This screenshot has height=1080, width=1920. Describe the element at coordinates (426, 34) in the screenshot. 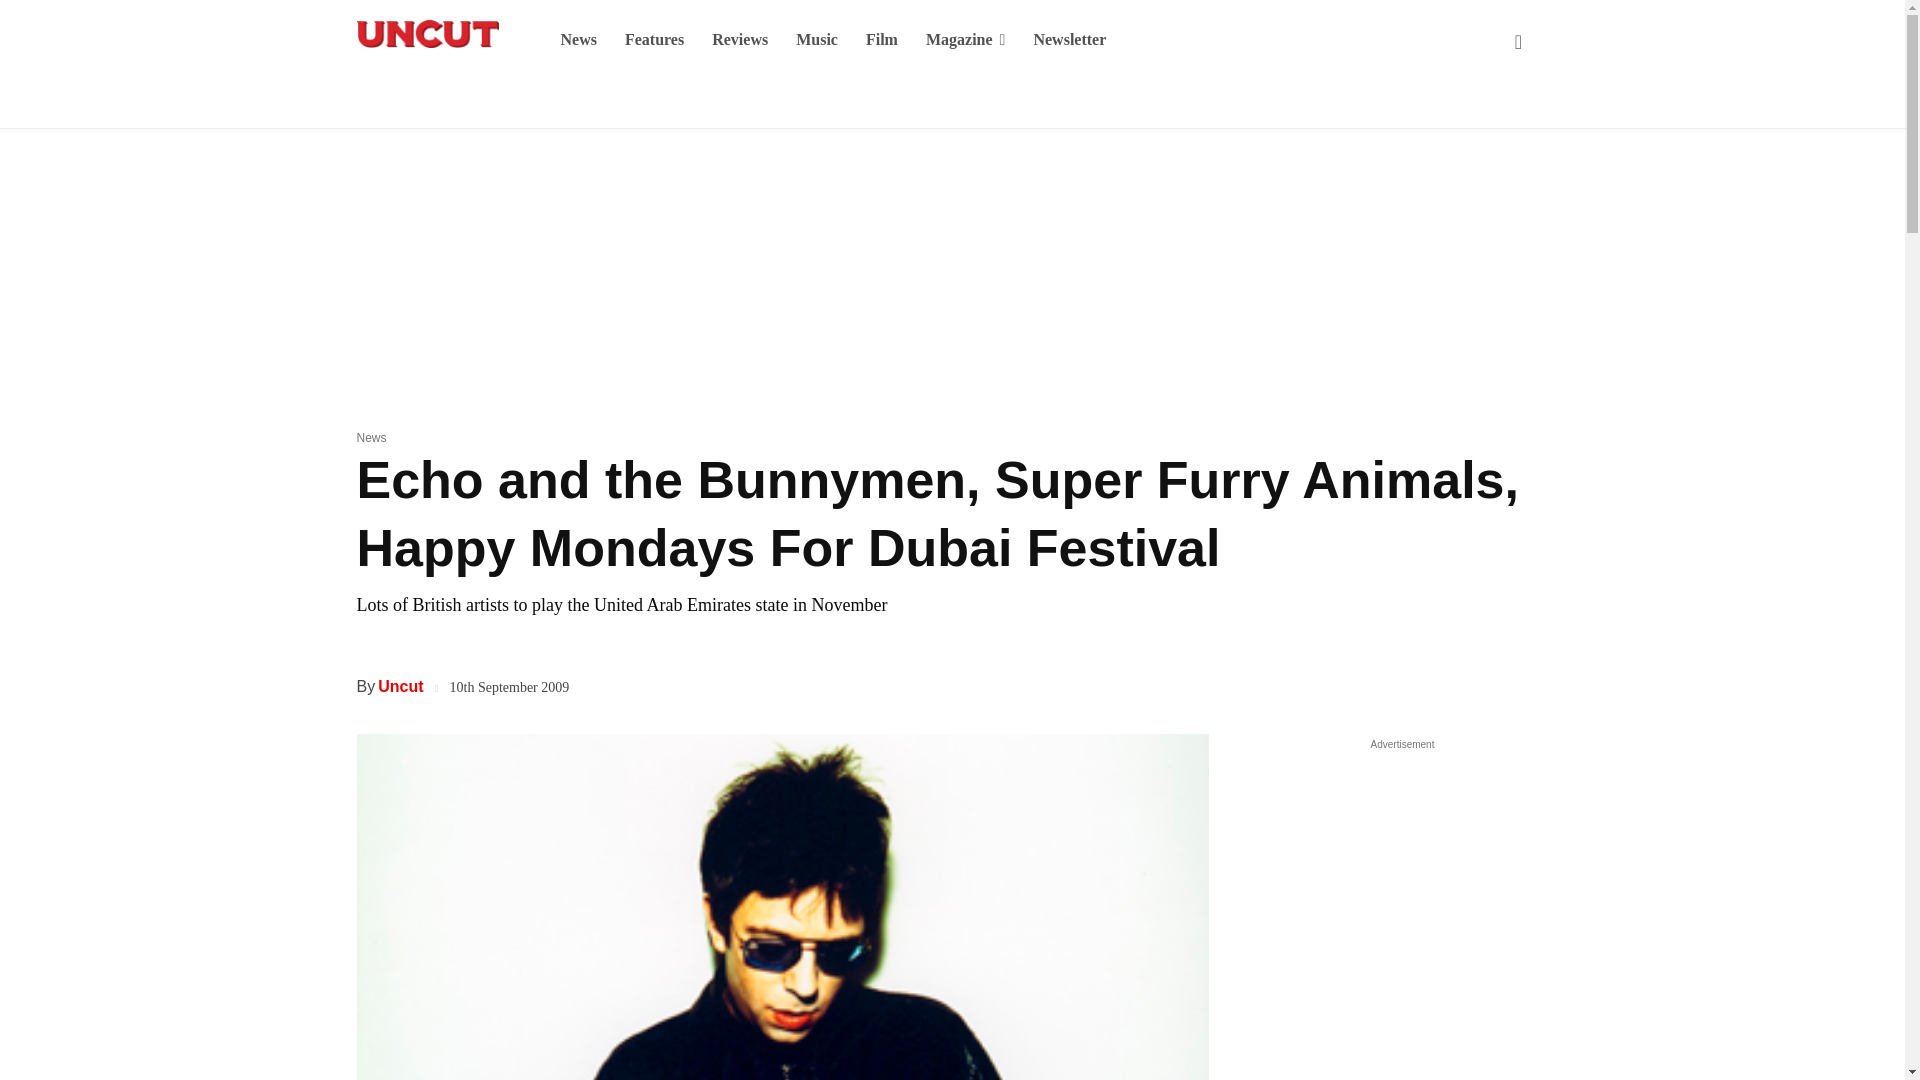

I see `Uncut Logo` at that location.